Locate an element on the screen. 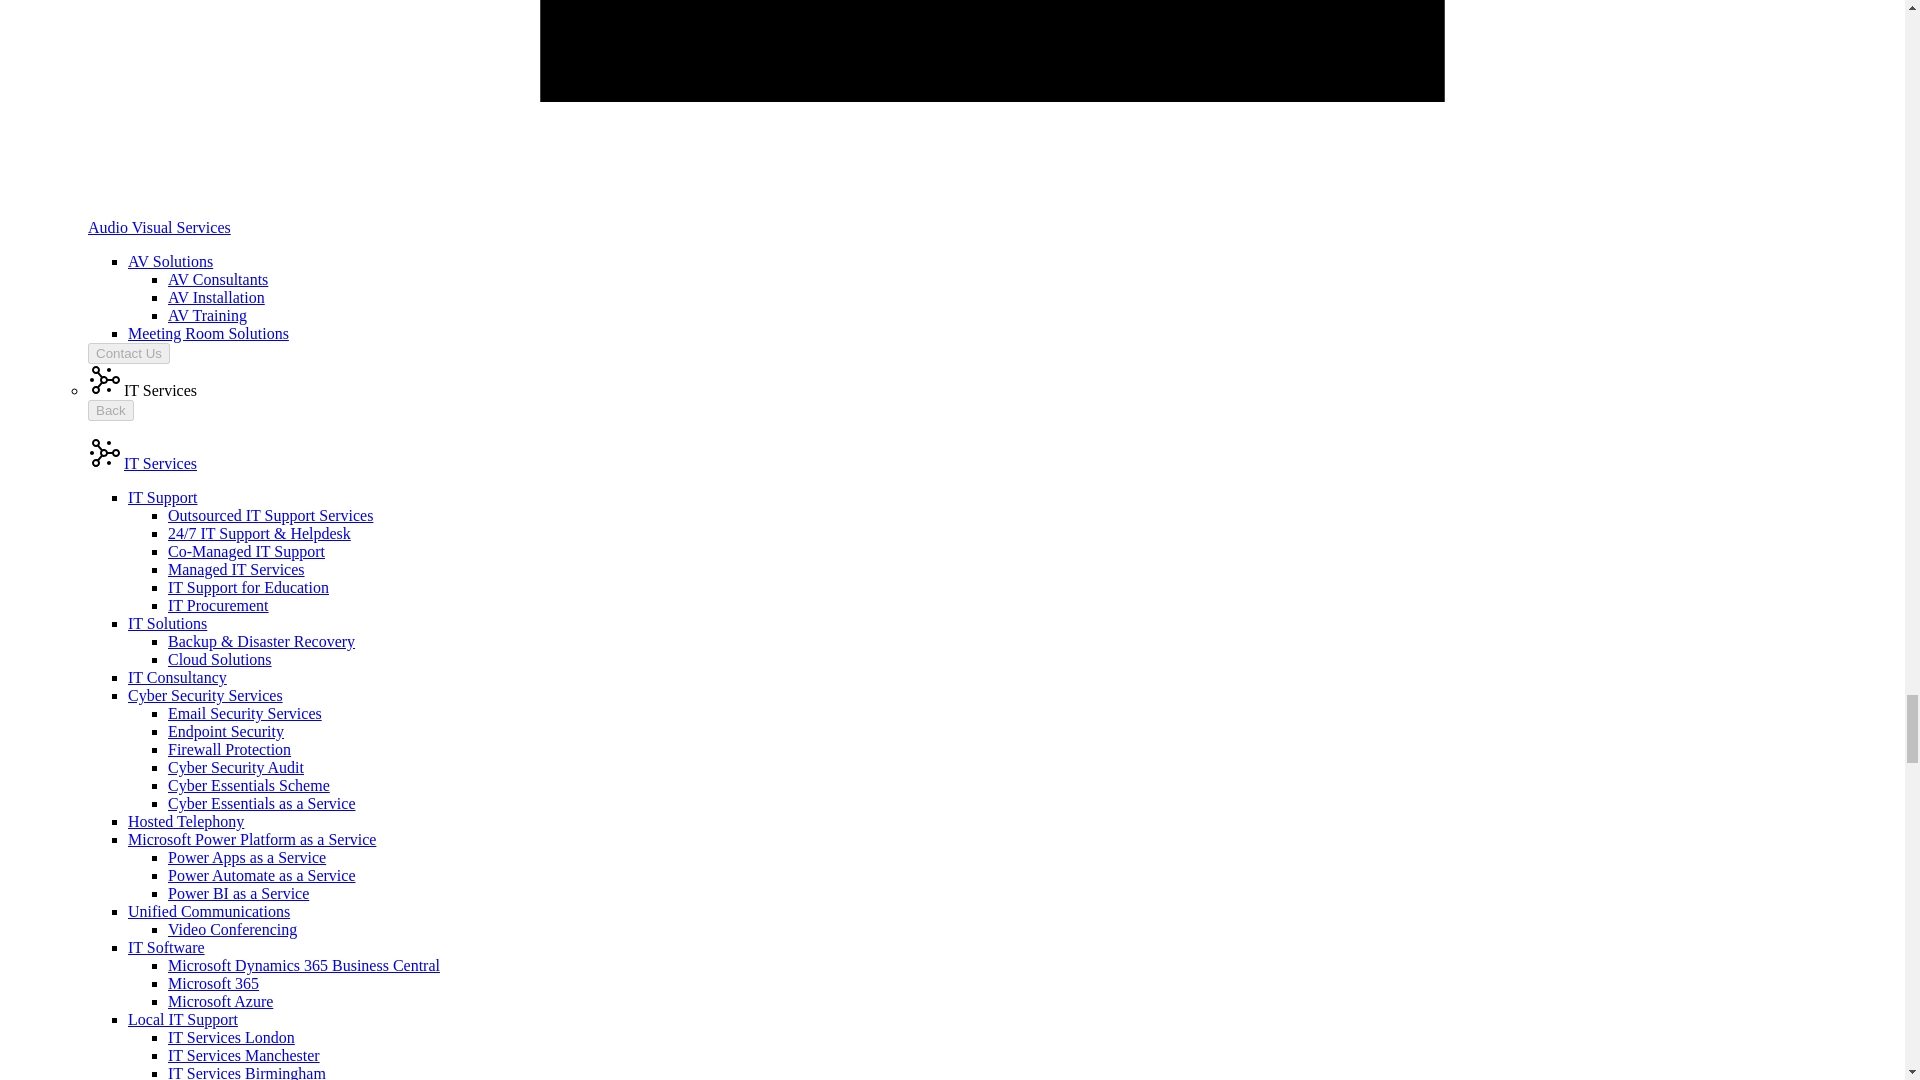 Image resolution: width=1920 pixels, height=1080 pixels. IT Support for Education is located at coordinates (248, 587).